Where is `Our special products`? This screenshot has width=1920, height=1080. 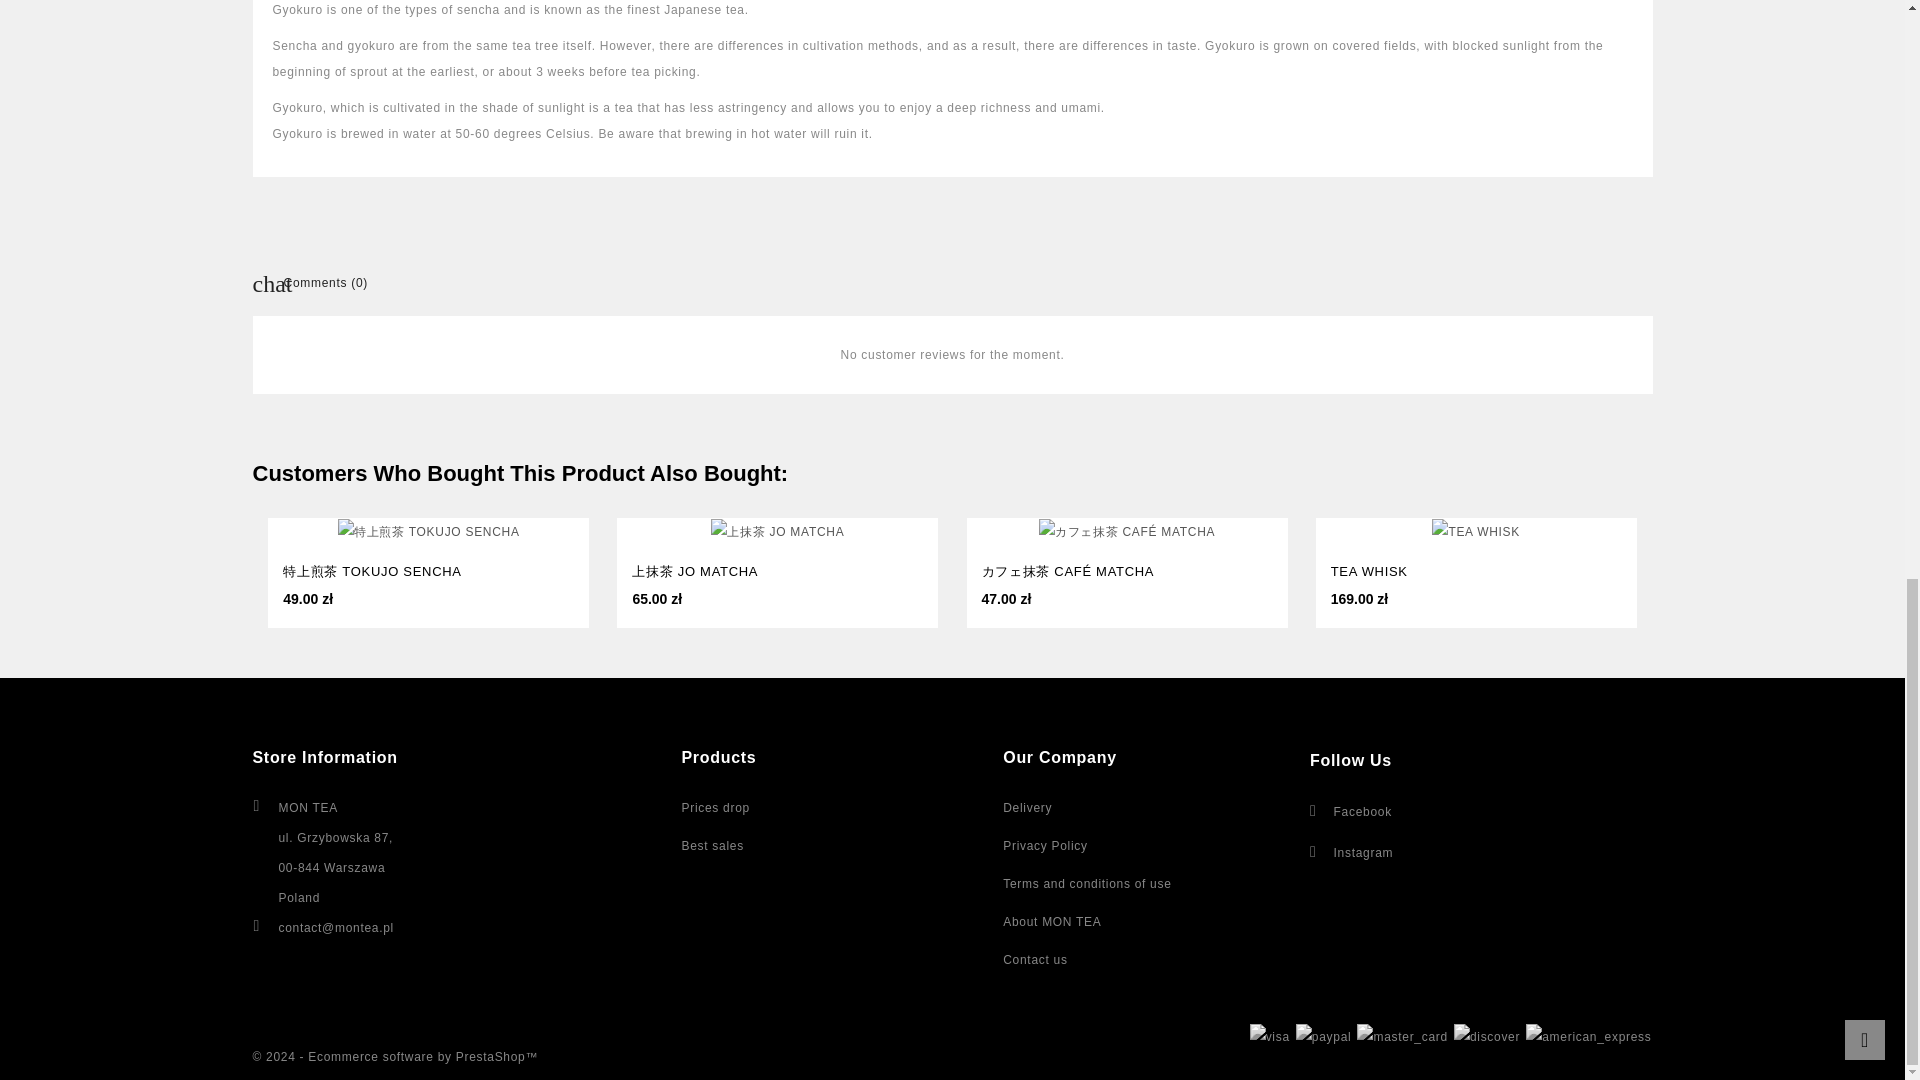 Our special products is located at coordinates (716, 808).